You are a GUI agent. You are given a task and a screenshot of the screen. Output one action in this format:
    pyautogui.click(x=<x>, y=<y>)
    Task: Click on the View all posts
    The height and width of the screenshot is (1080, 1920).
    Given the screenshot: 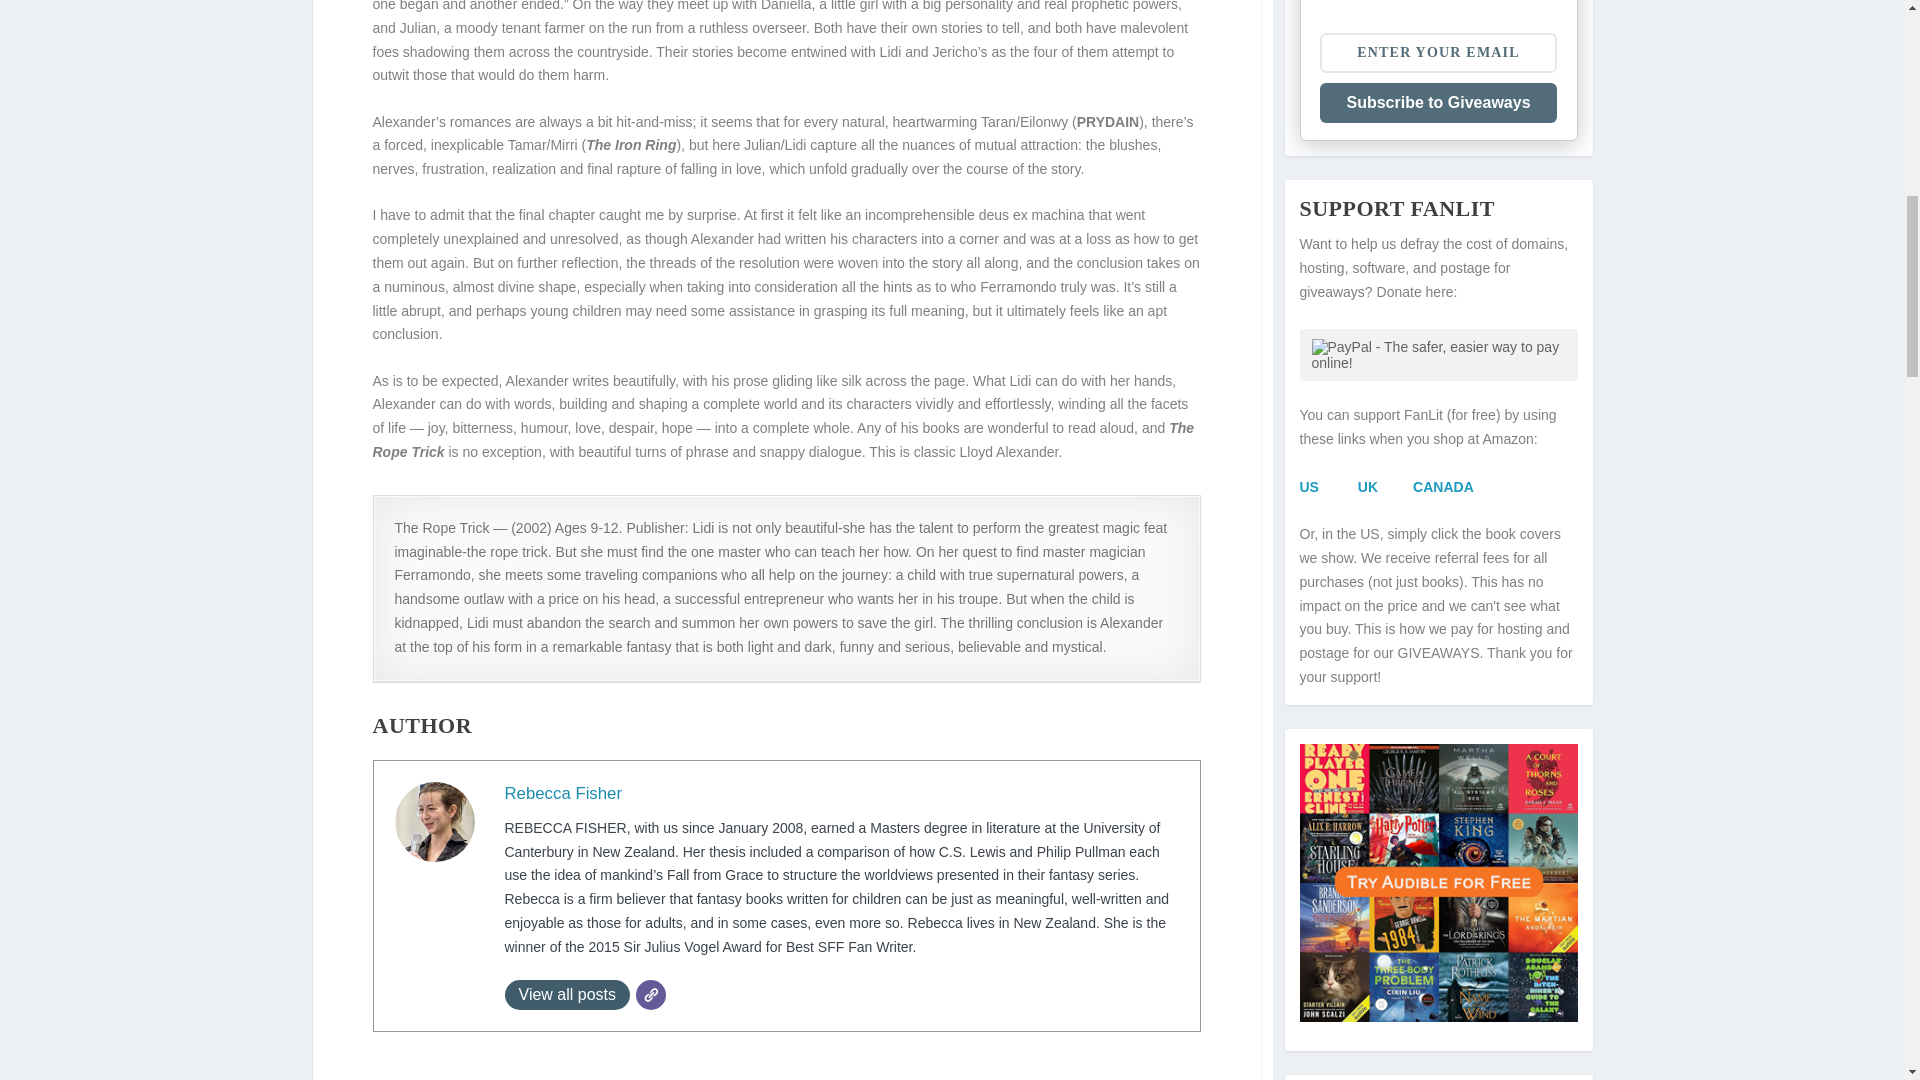 What is the action you would take?
    pyautogui.click(x=566, y=994)
    